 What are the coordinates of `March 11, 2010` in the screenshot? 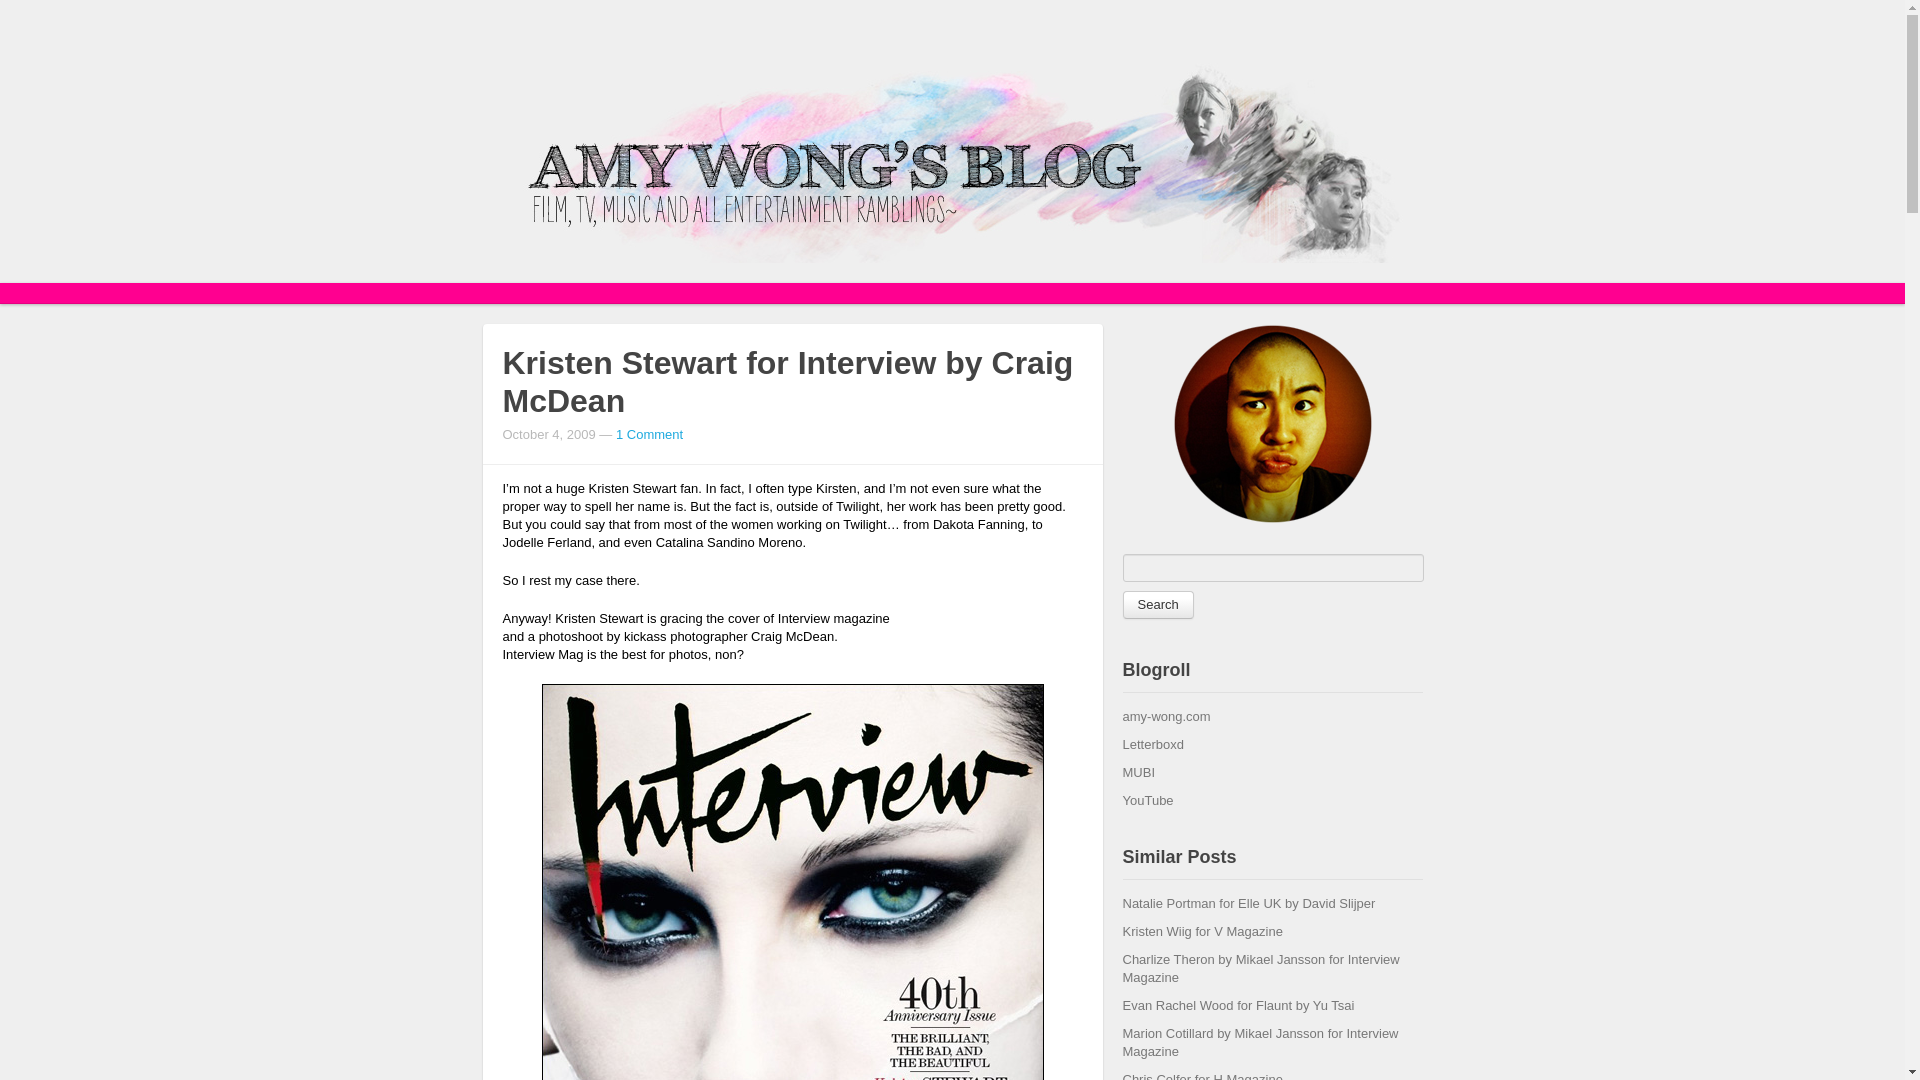 It's located at (1202, 931).